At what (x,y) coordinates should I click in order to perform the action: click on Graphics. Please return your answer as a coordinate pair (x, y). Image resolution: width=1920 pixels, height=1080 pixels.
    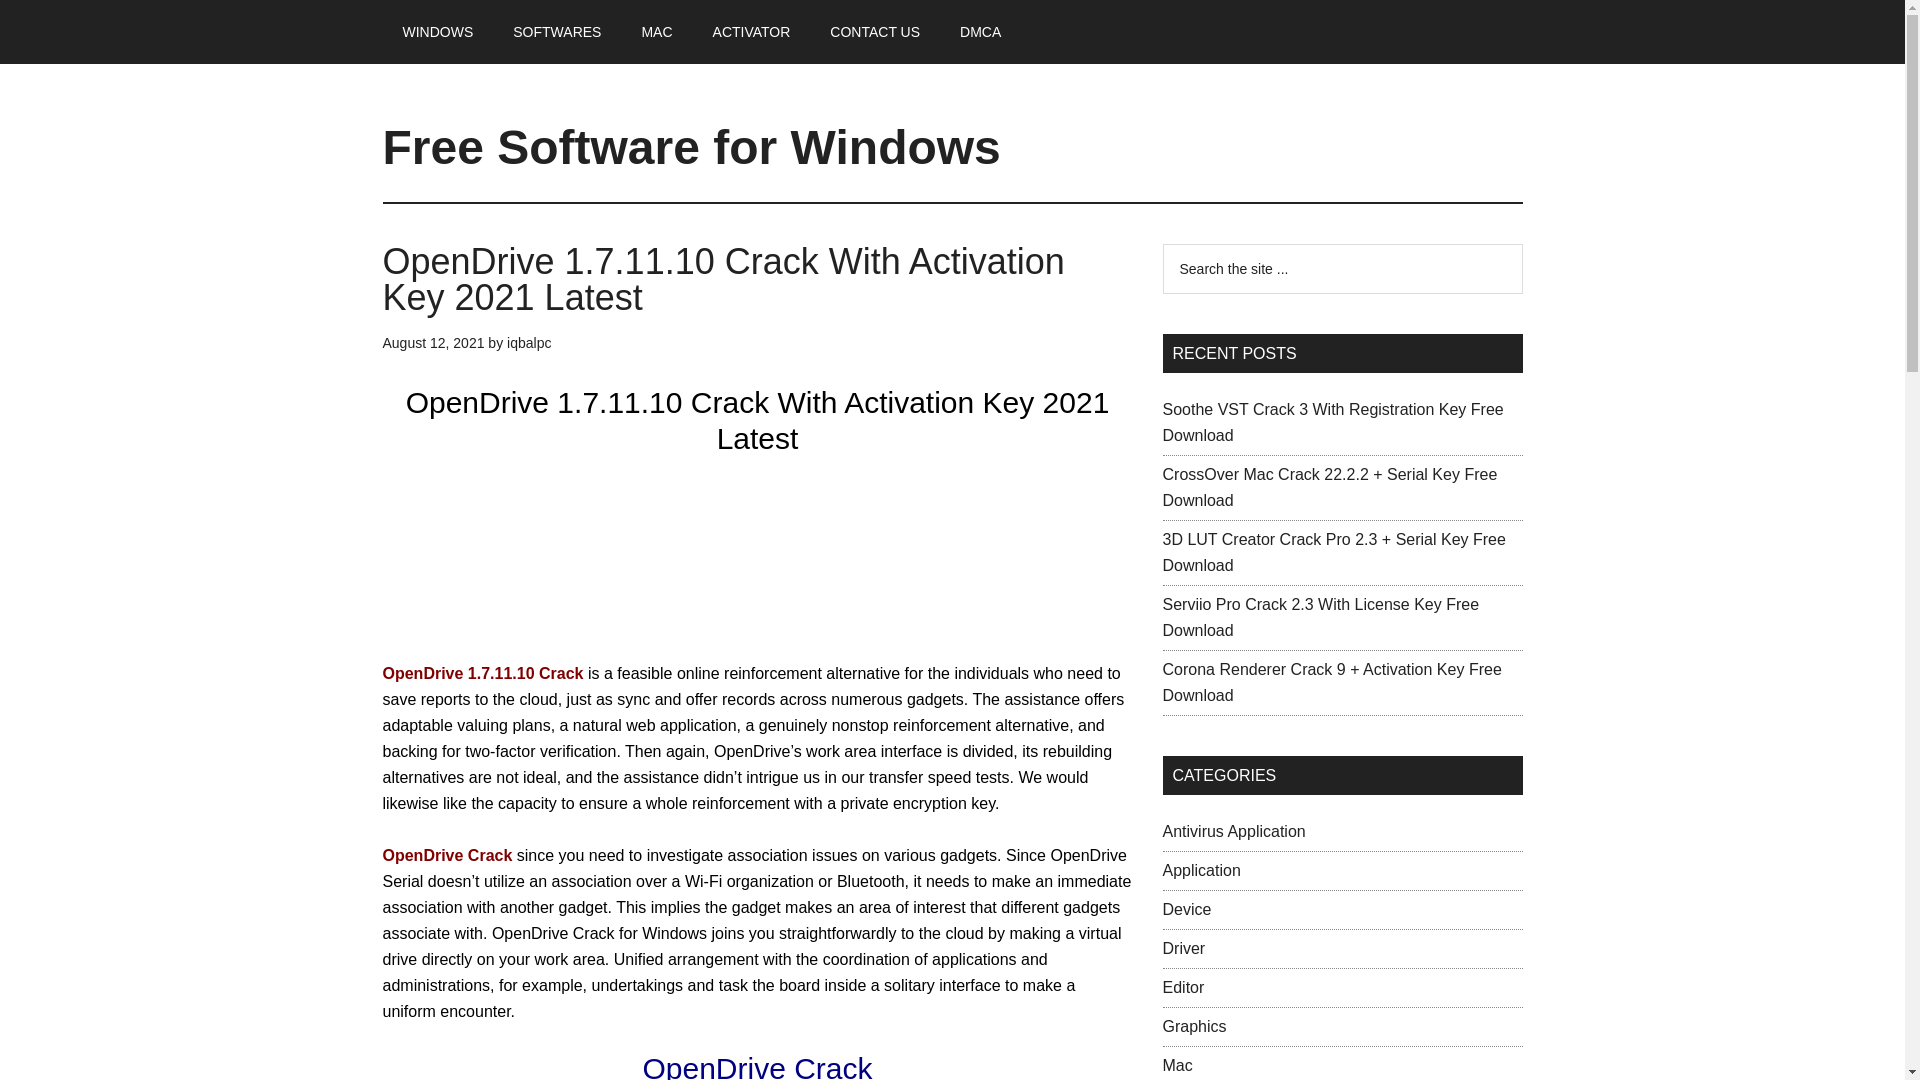
    Looking at the image, I should click on (1194, 1026).